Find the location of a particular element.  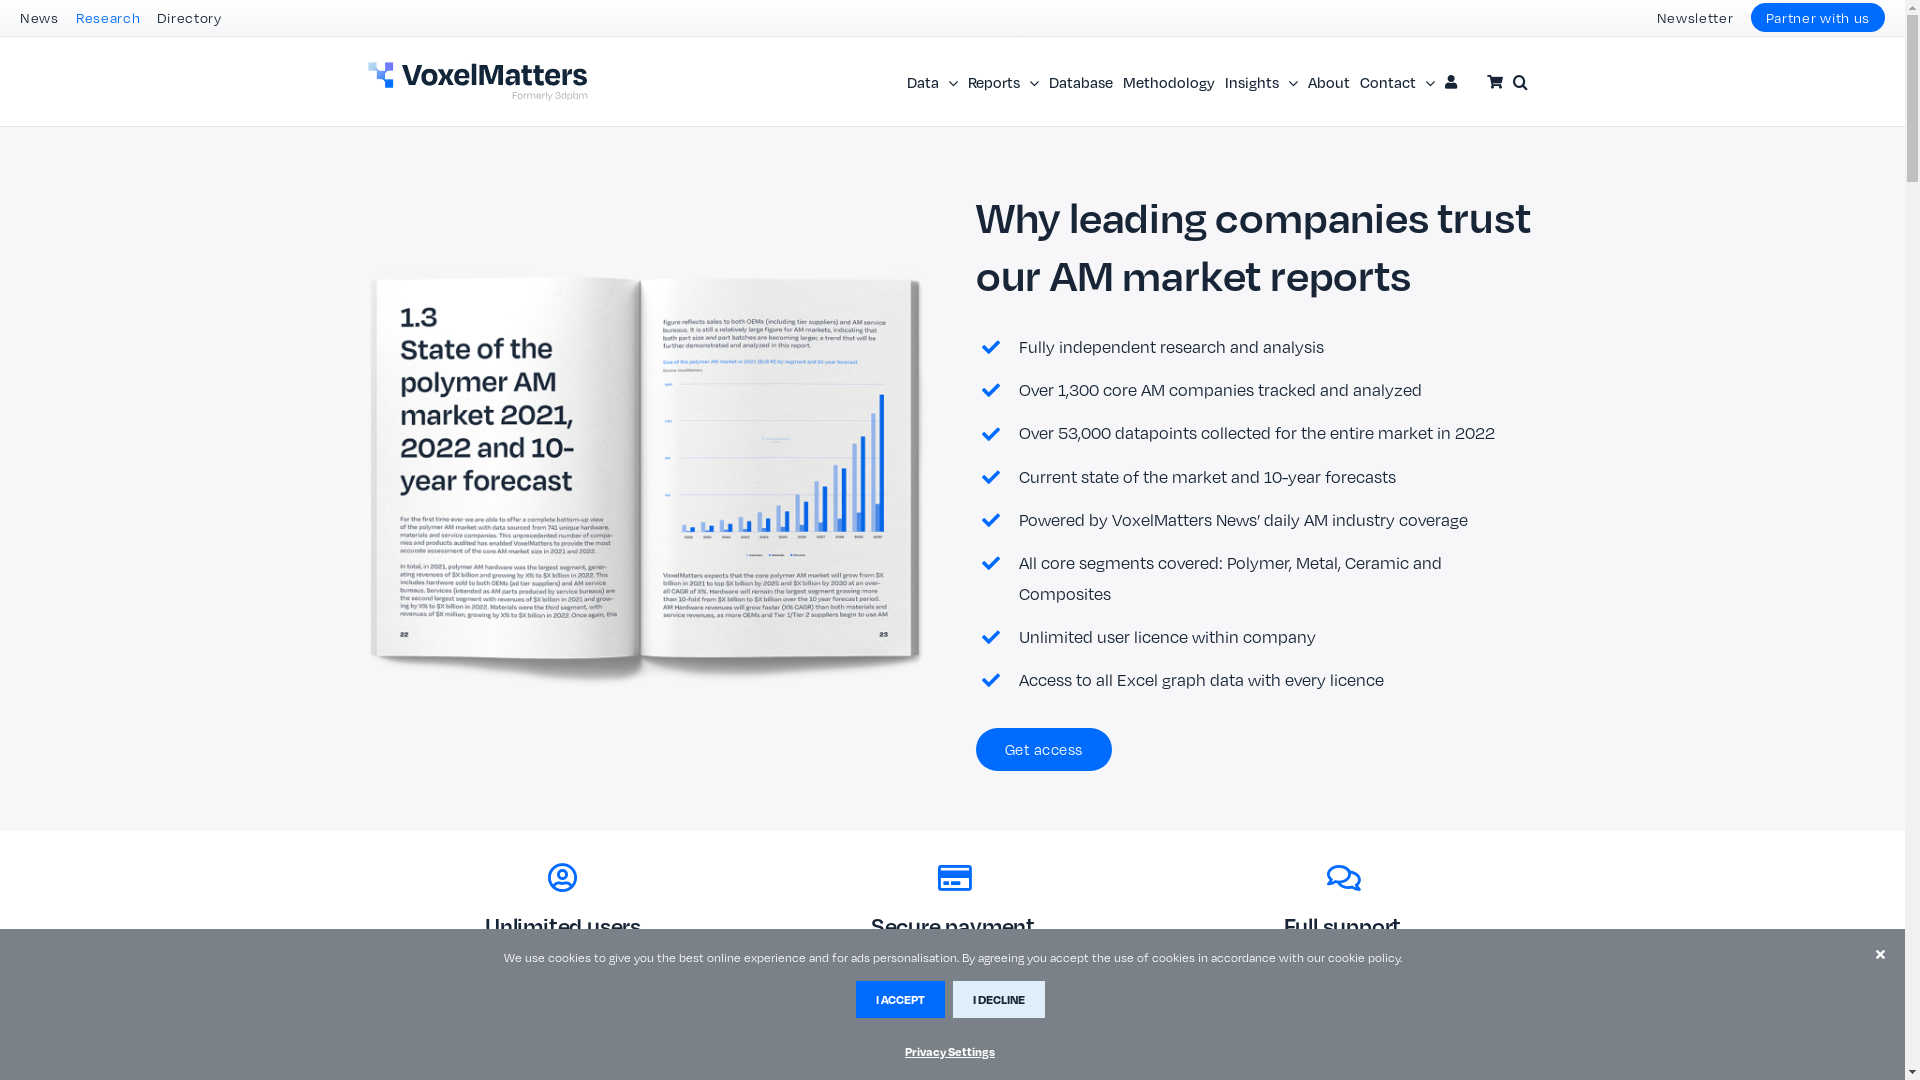

Unlimited users is located at coordinates (562, 901).